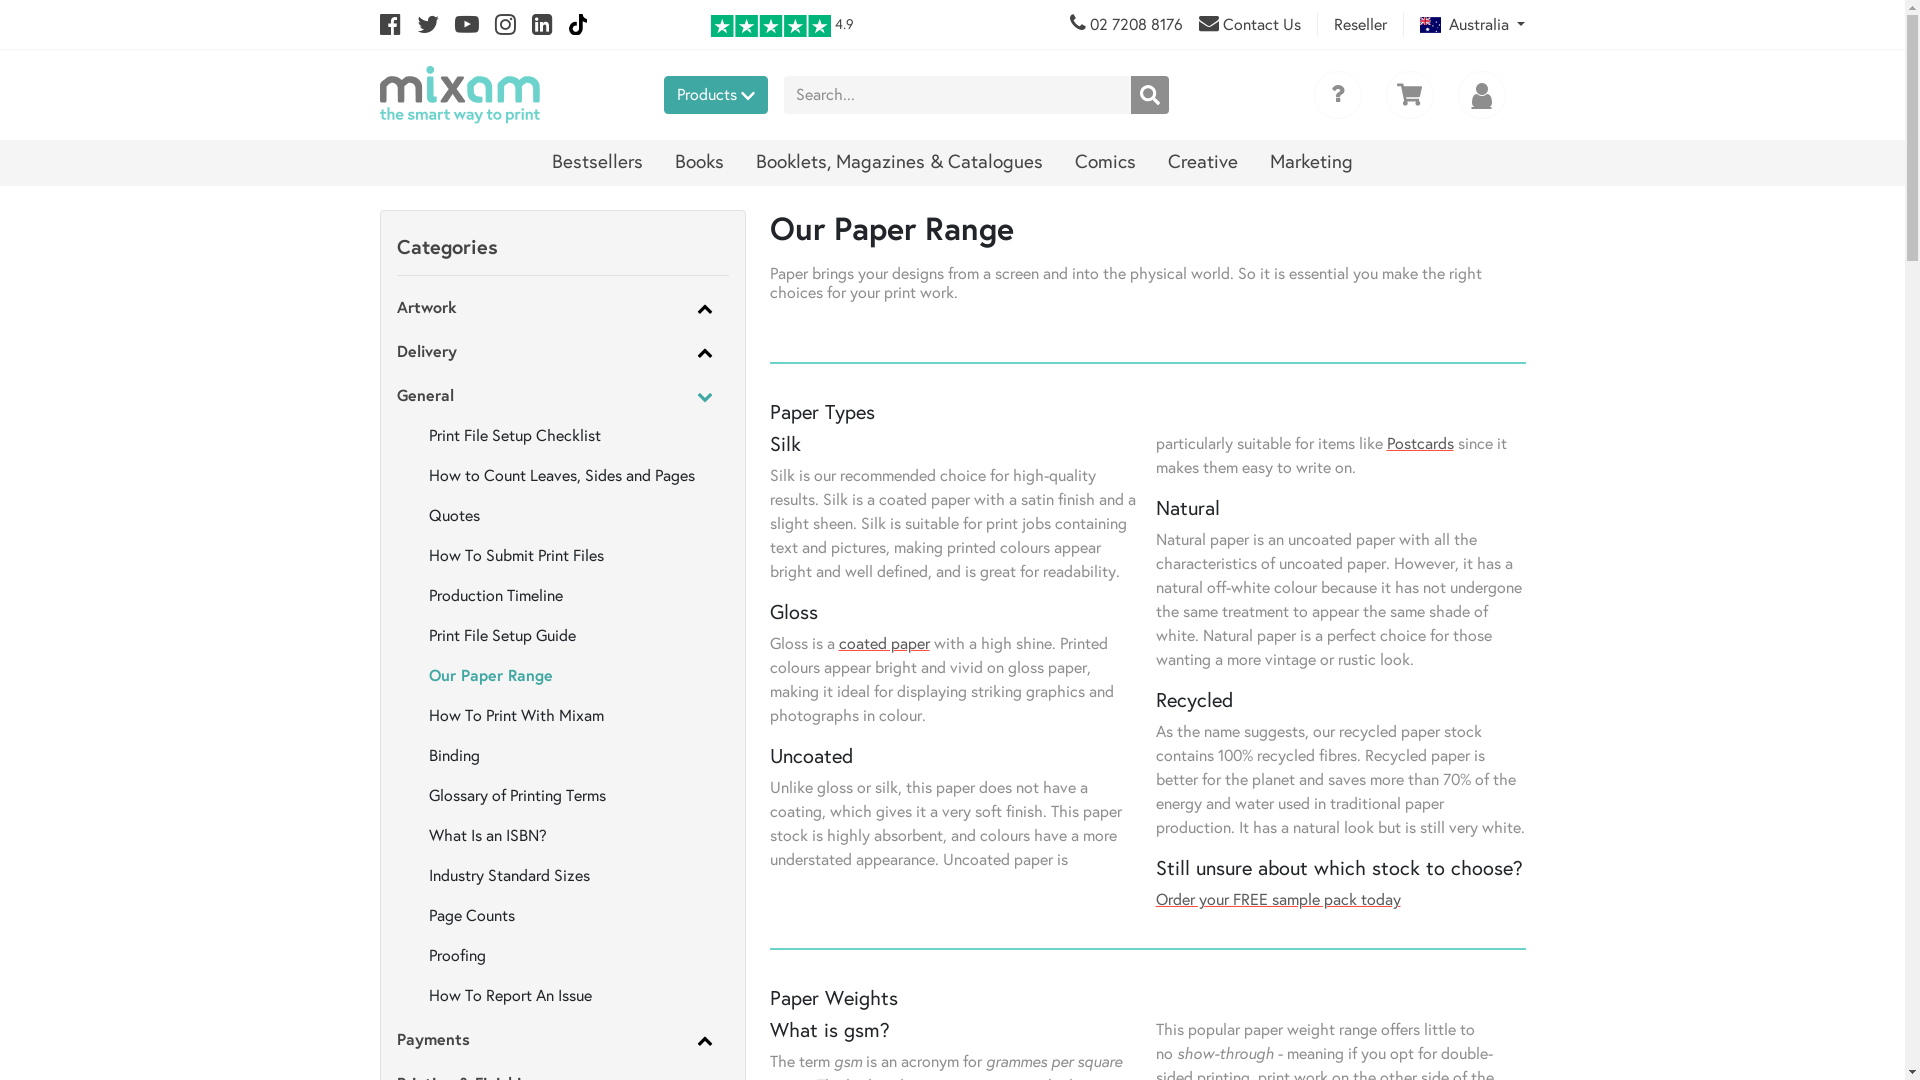  Describe the element at coordinates (1262, 24) in the screenshot. I see `Contact Us` at that location.